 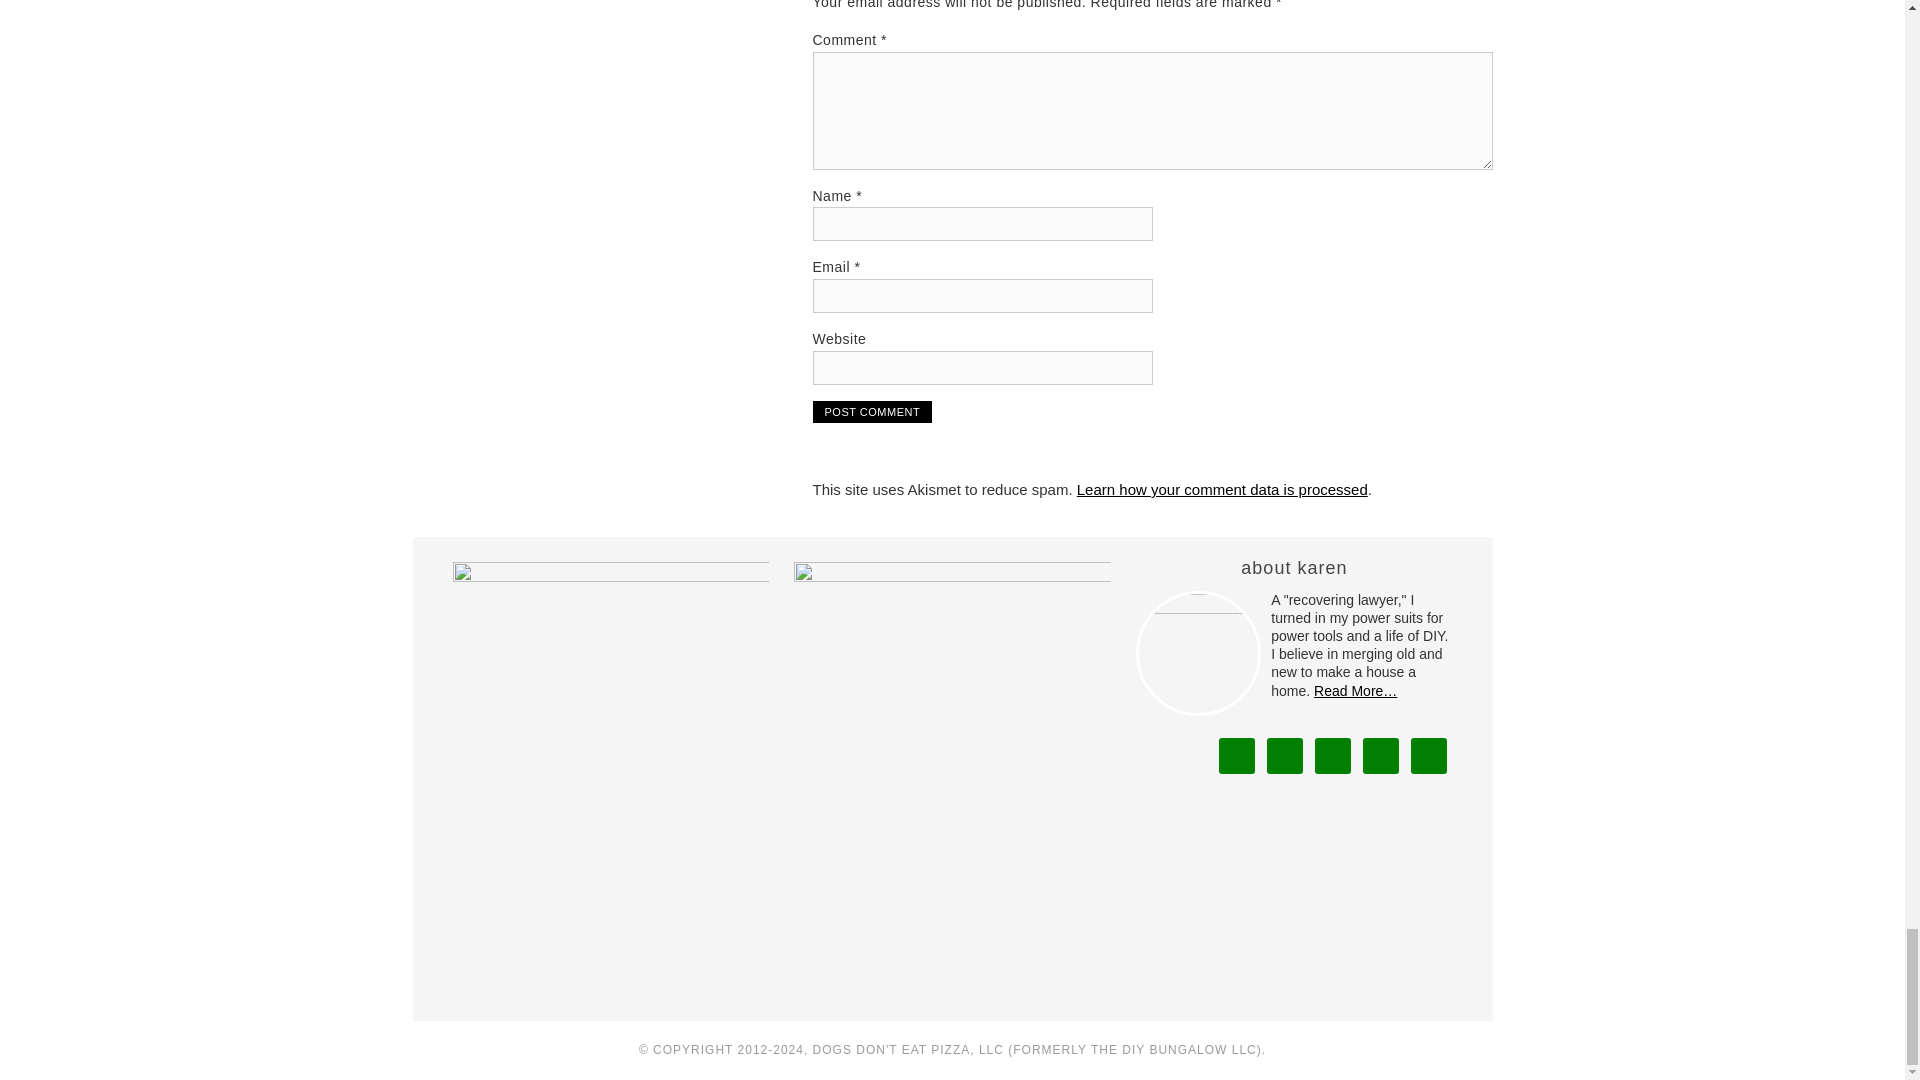 I want to click on Post Comment, so click(x=872, y=412).